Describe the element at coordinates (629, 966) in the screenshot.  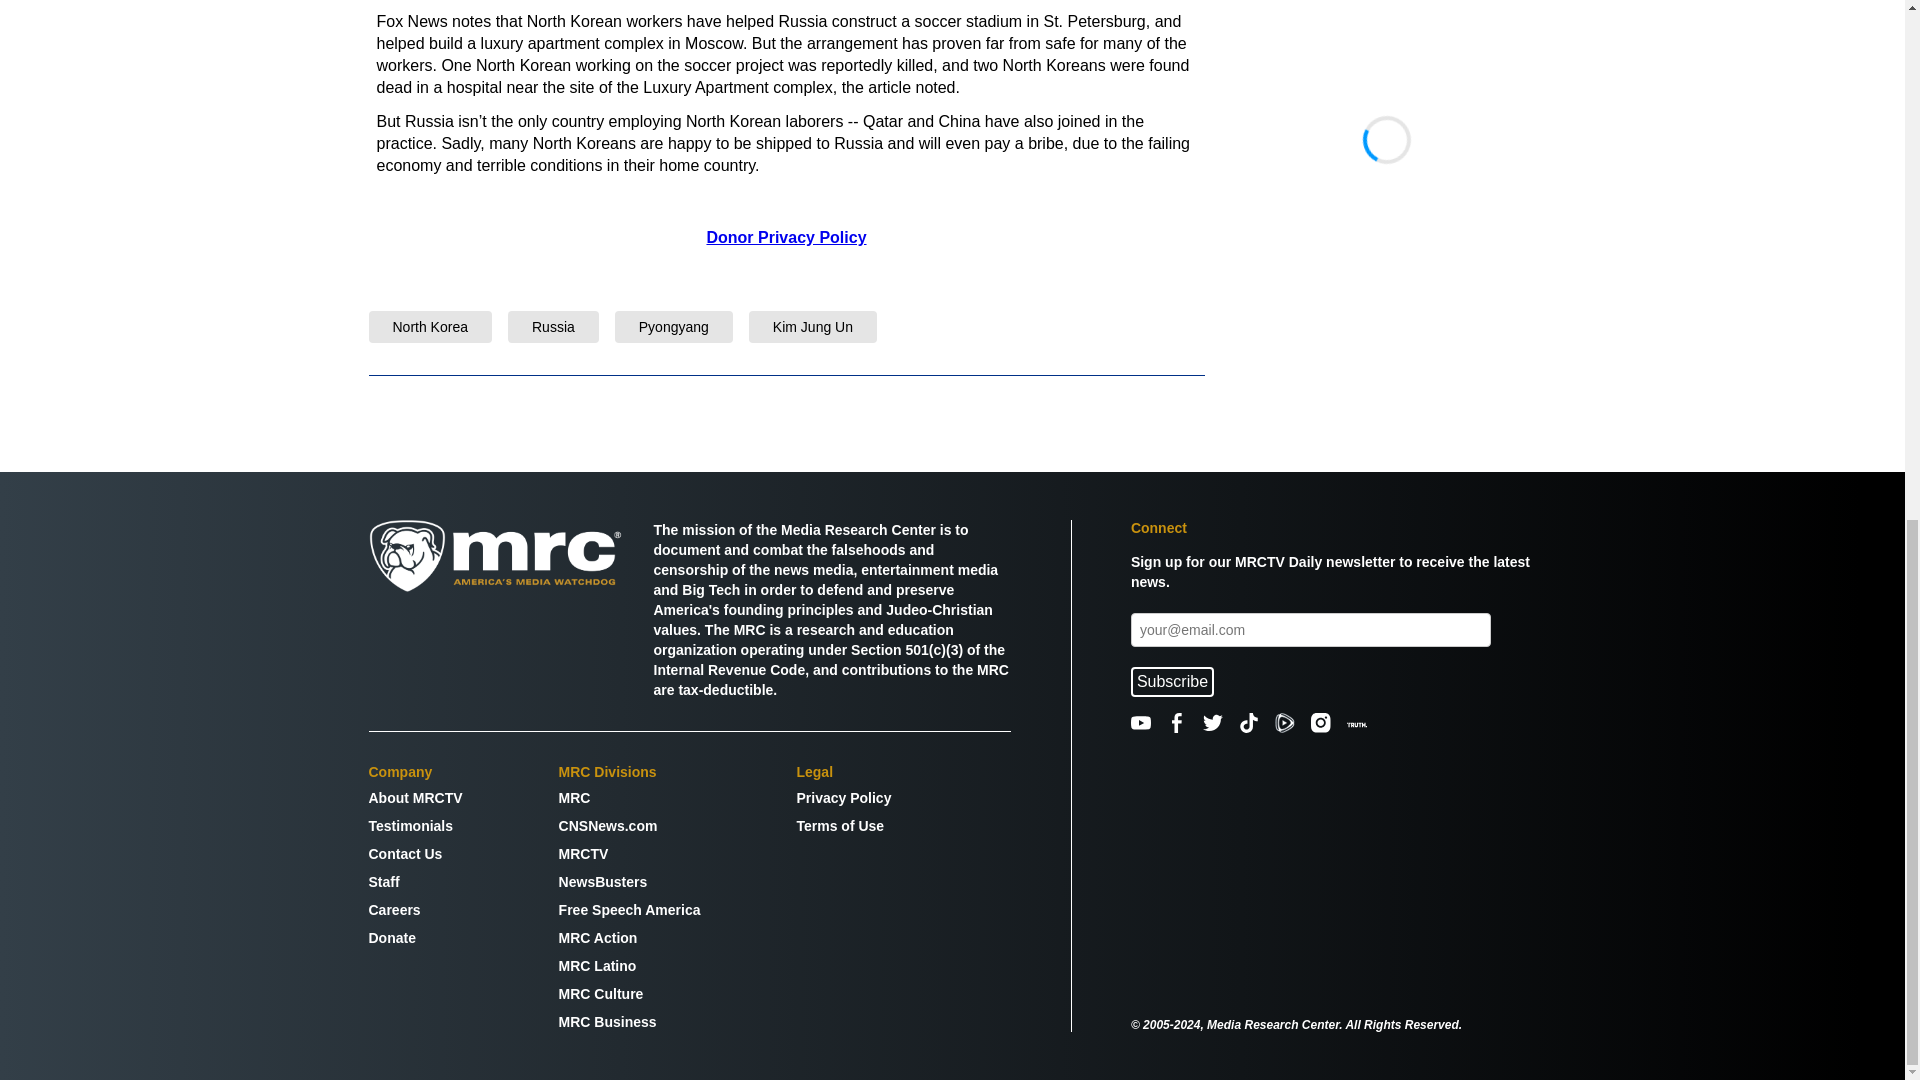
I see `MRC Latino` at that location.